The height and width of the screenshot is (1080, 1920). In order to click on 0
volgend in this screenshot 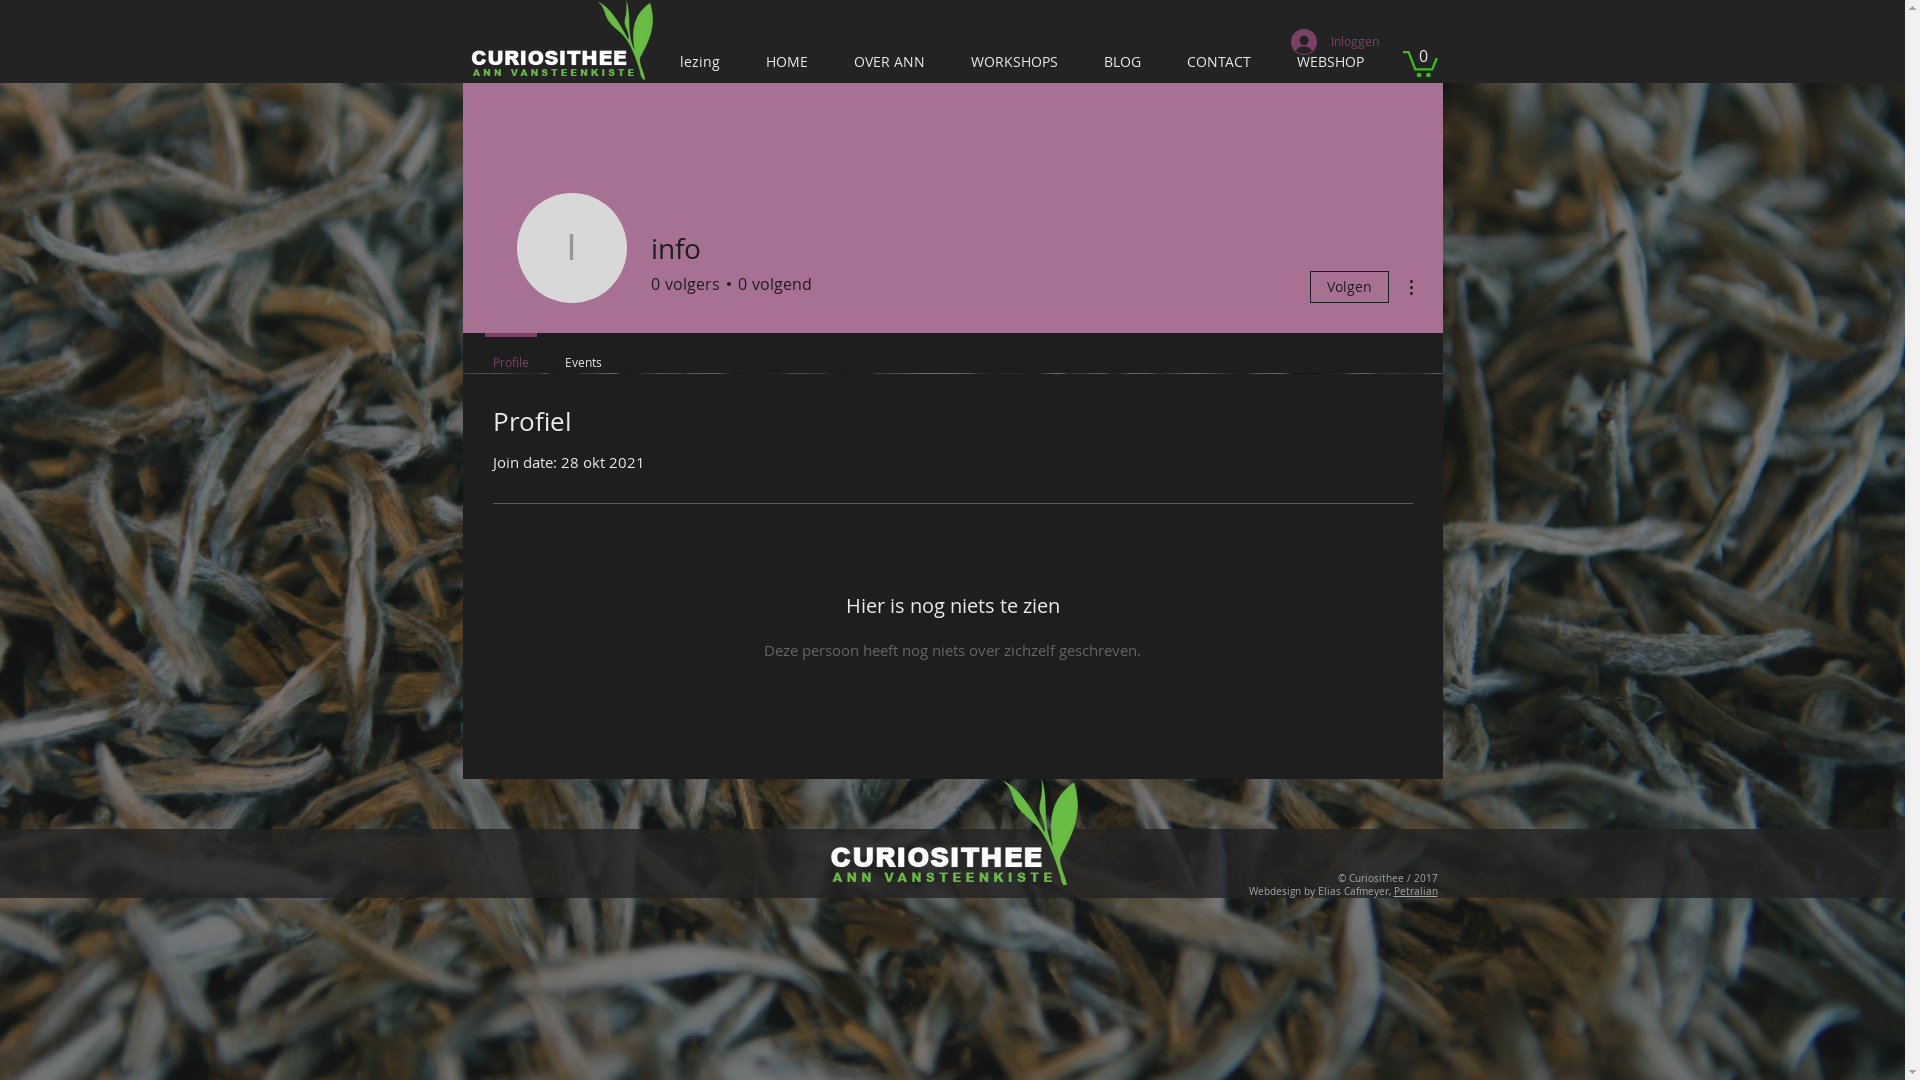, I will do `click(770, 284)`.